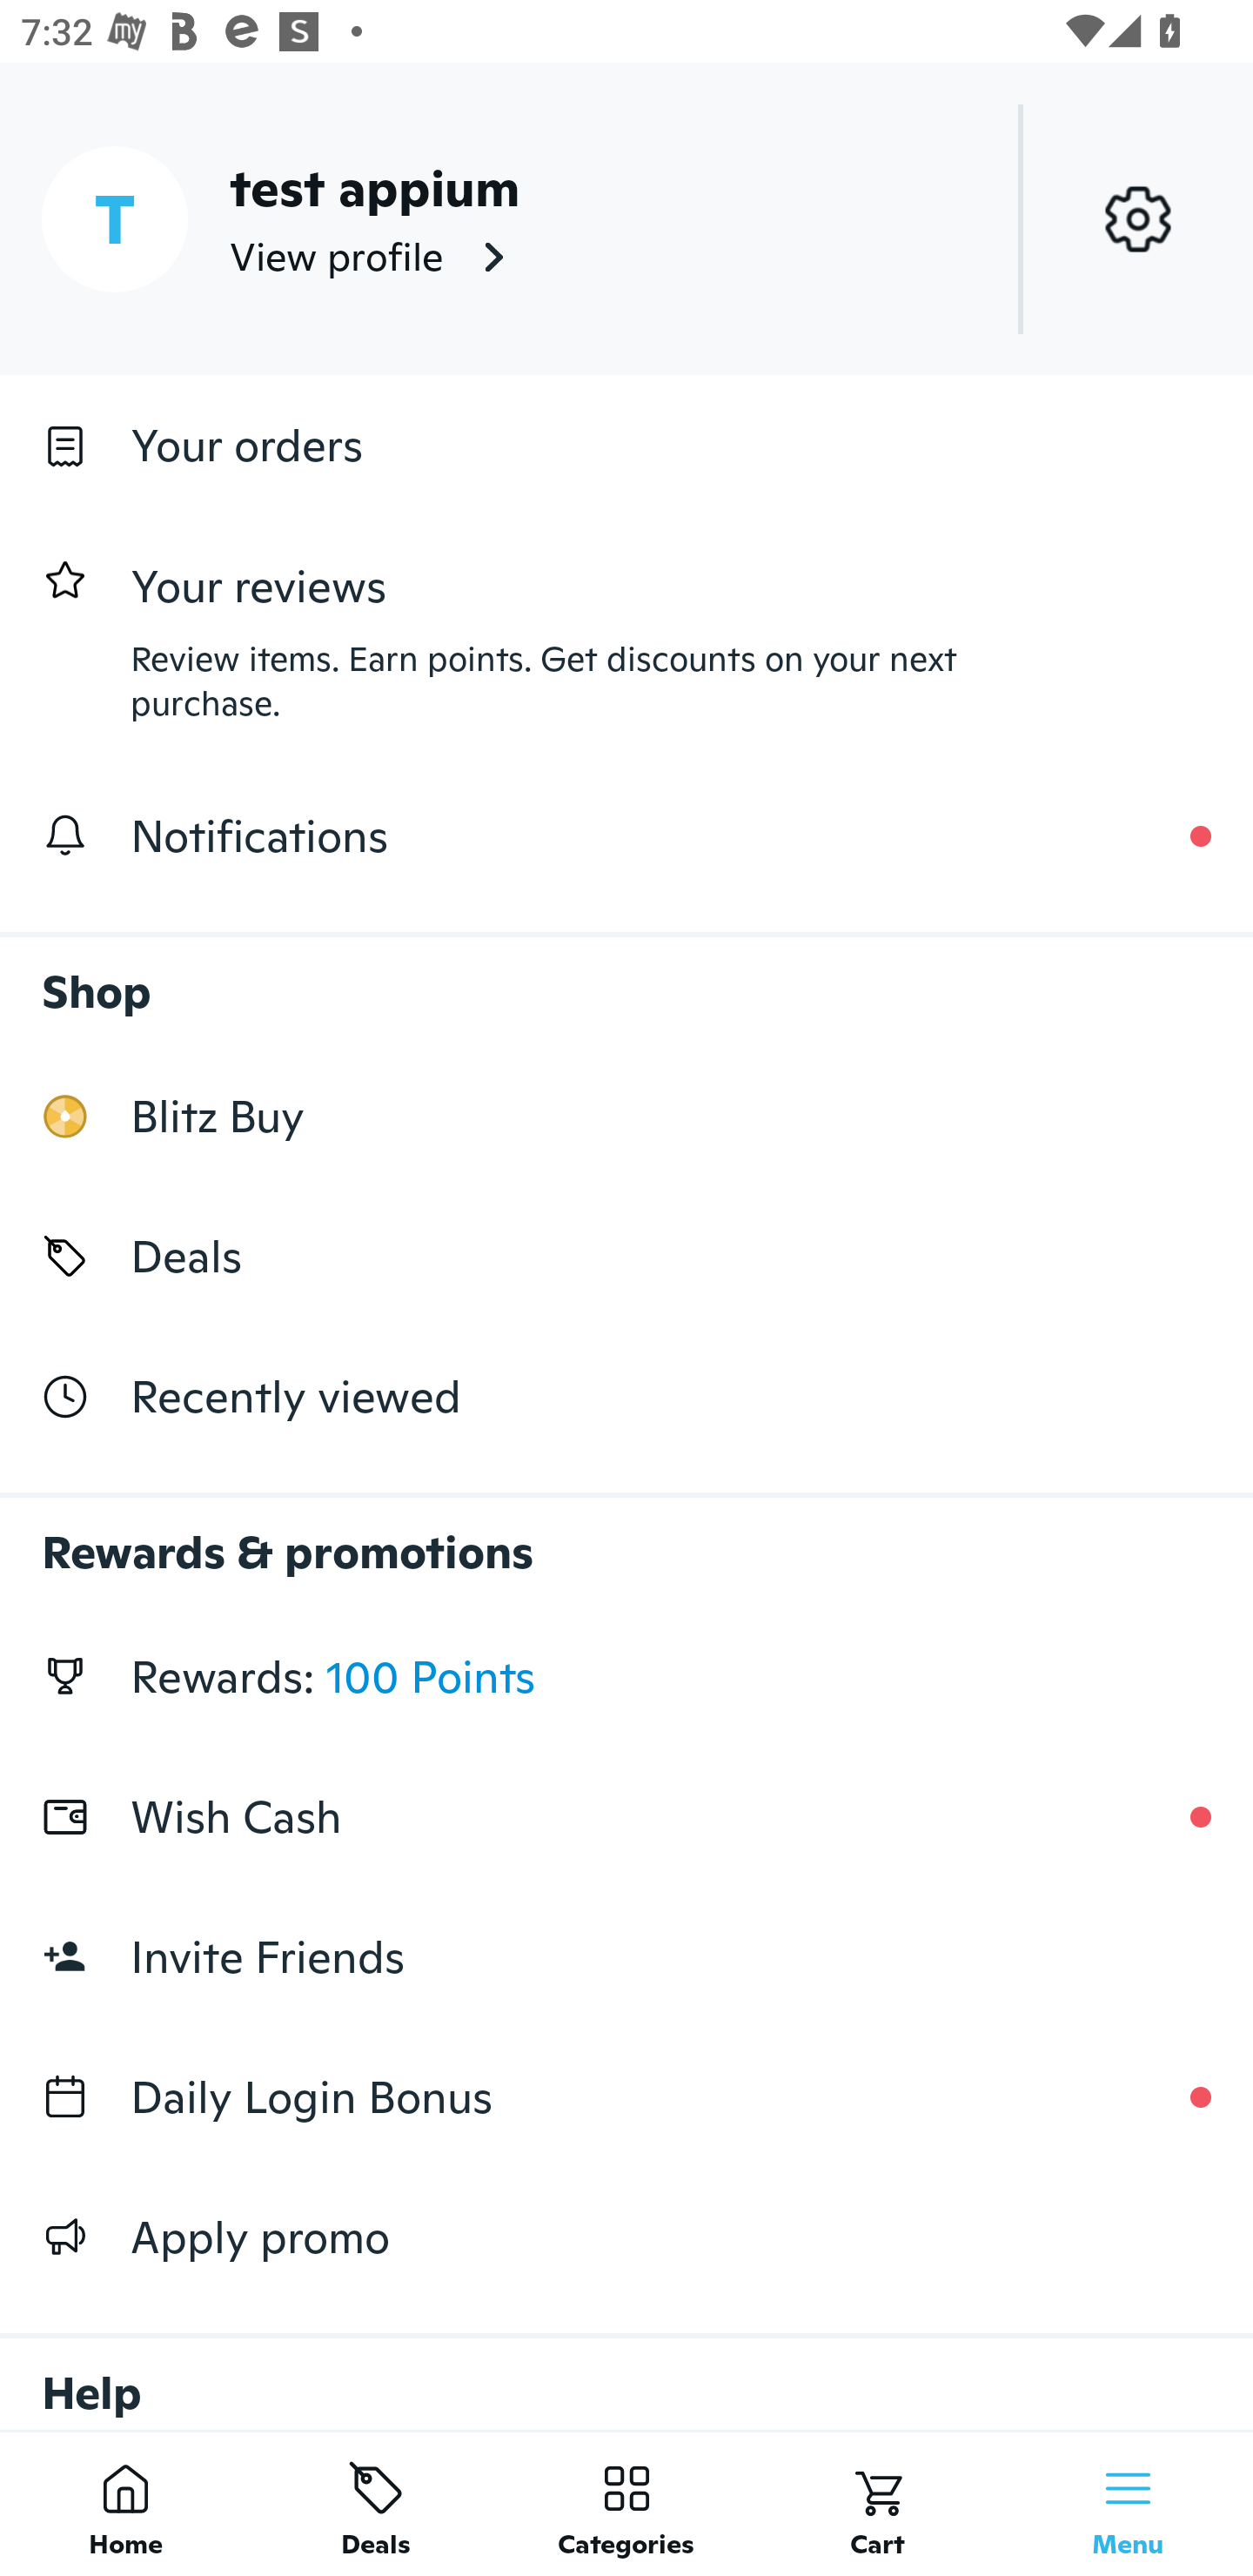 The image size is (1253, 2576). Describe the element at coordinates (125, 2503) in the screenshot. I see `Home` at that location.